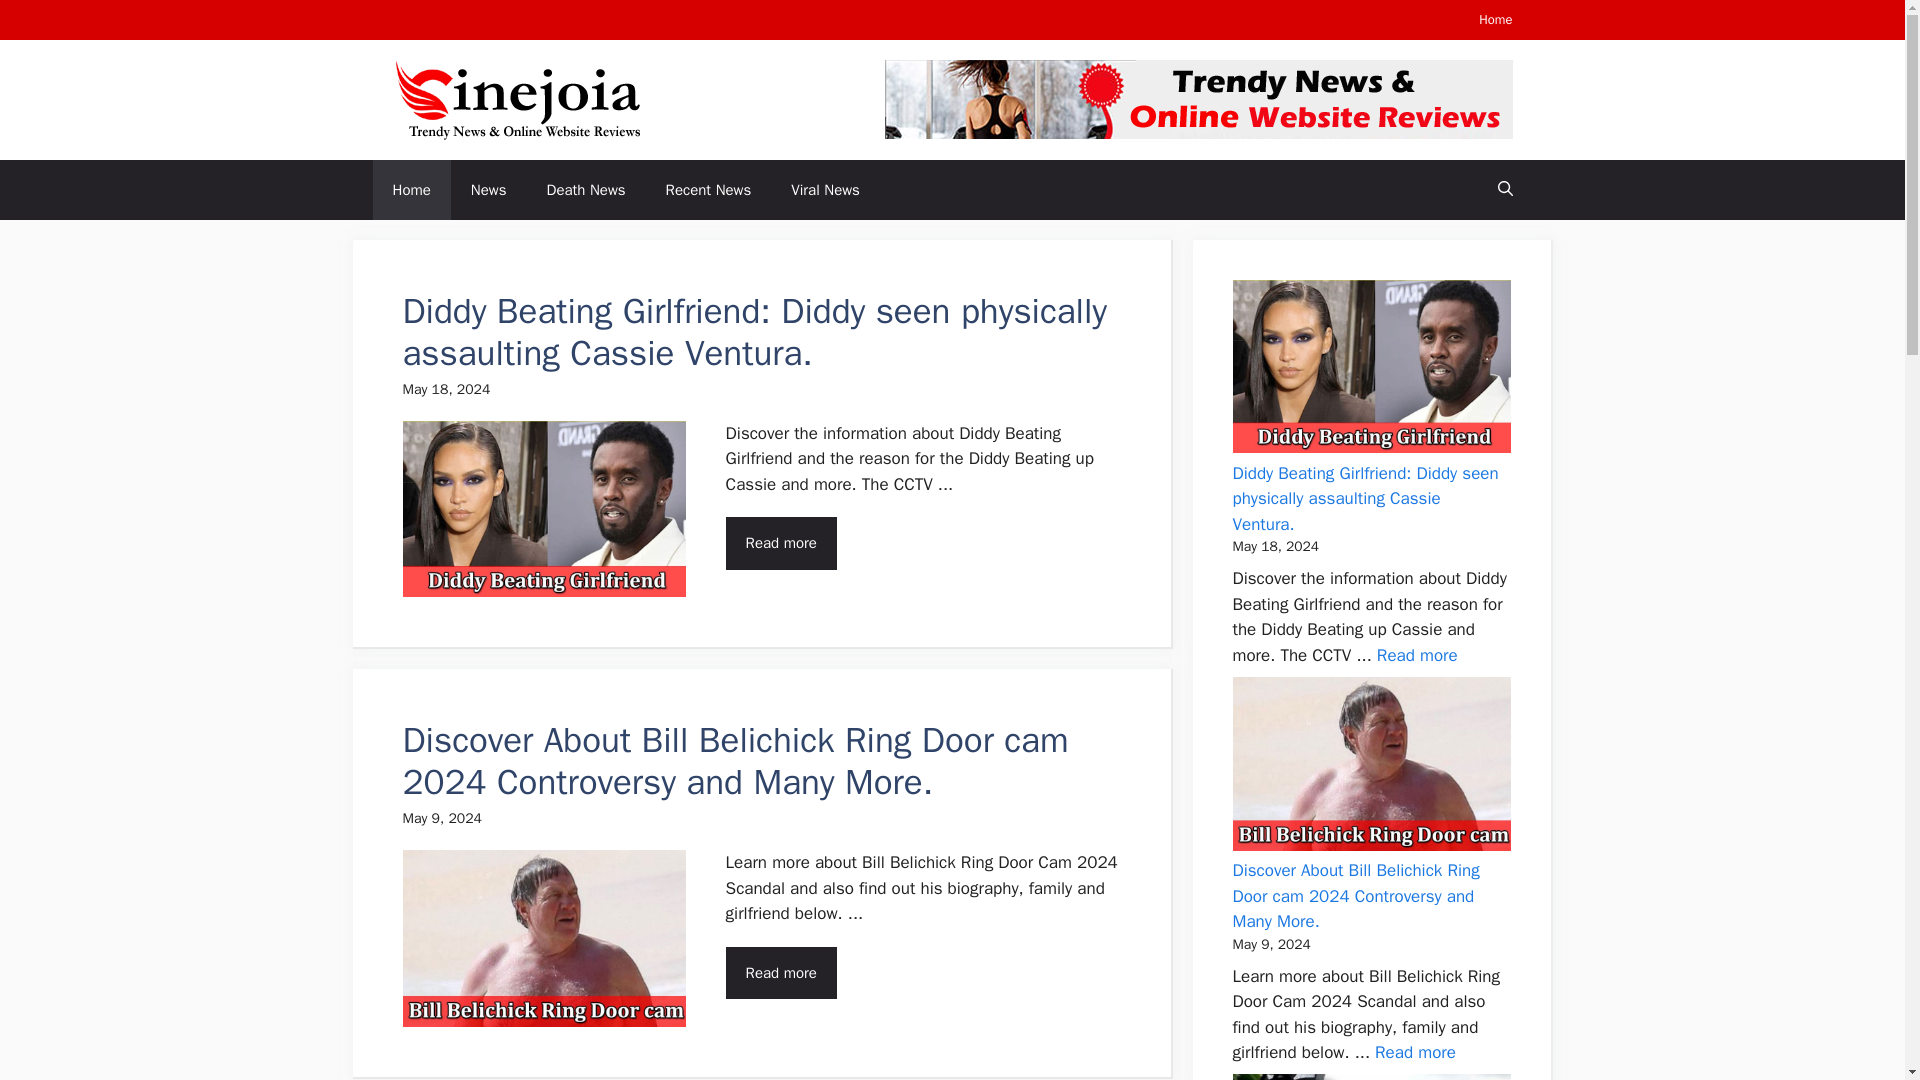  I want to click on Read more, so click(781, 974).